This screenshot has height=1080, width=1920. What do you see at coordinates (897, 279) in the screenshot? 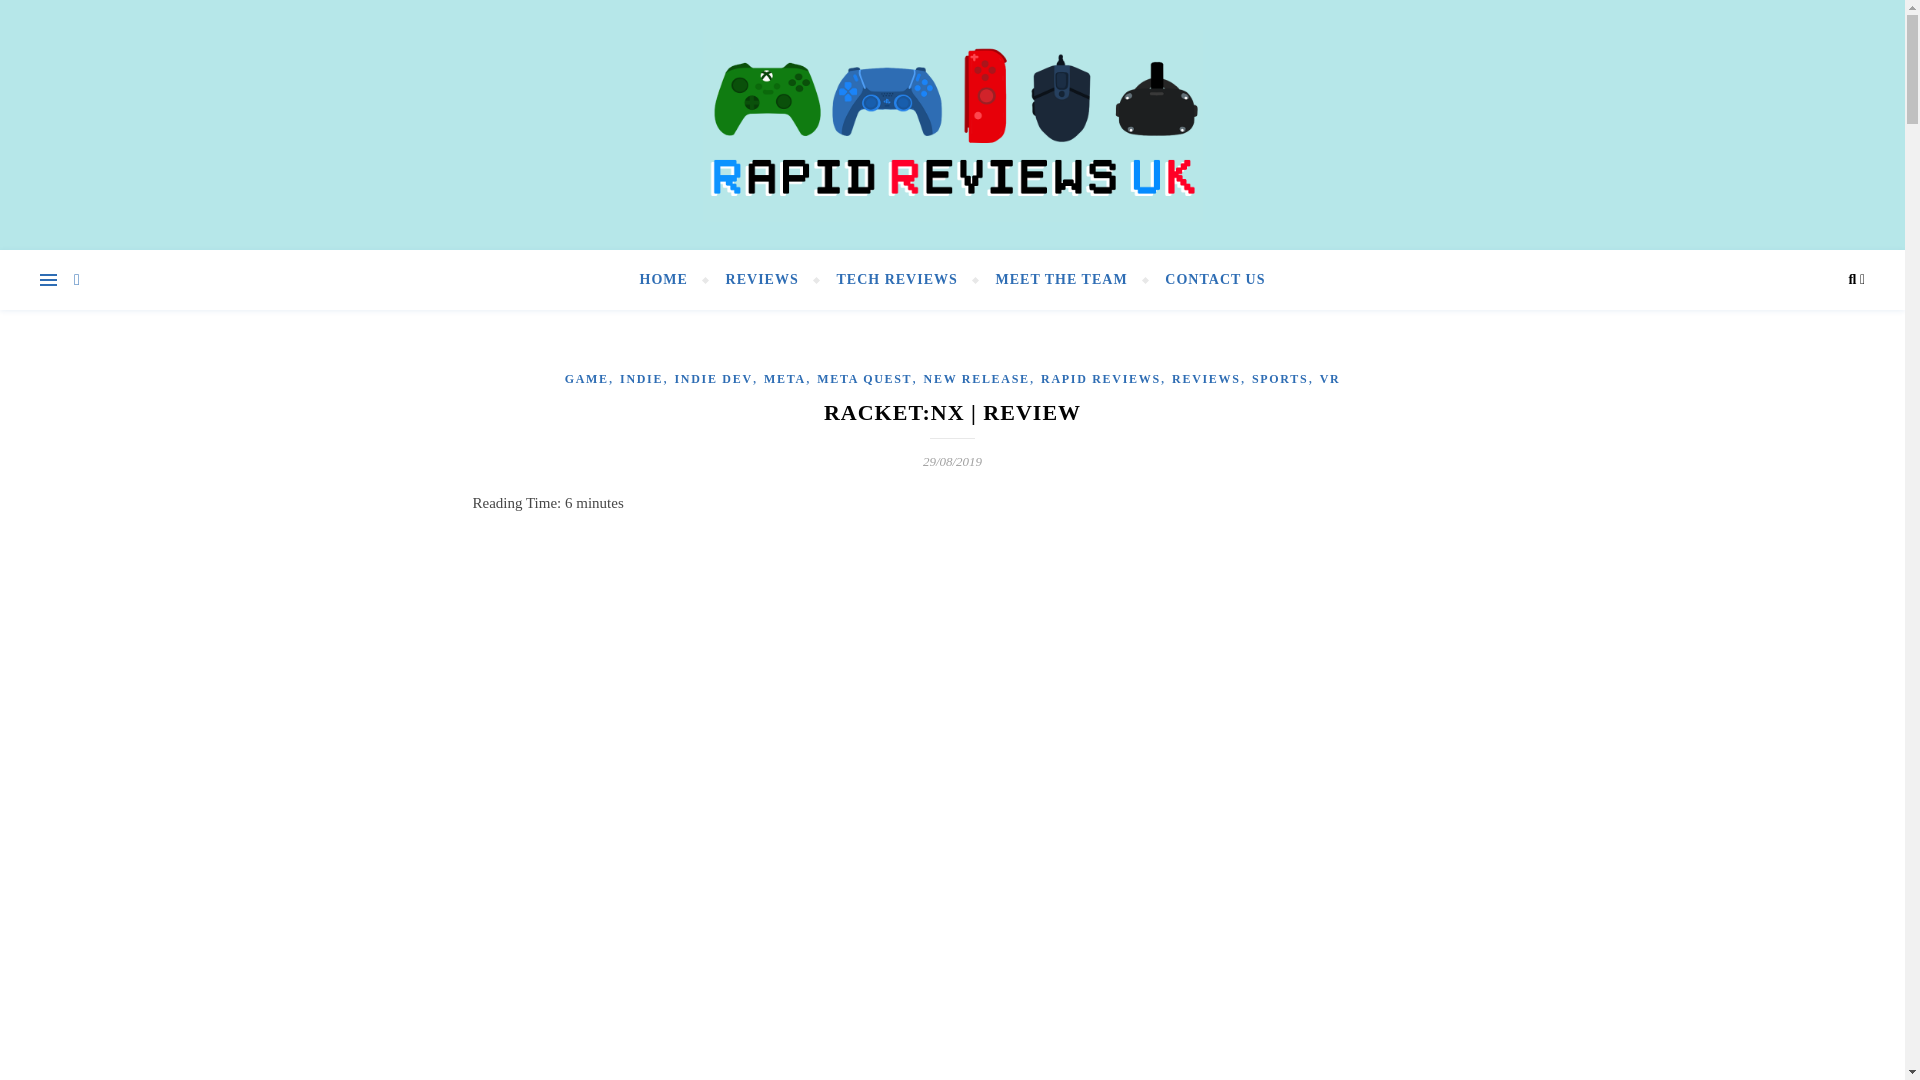
I see `TECH REVIEWS` at bounding box center [897, 279].